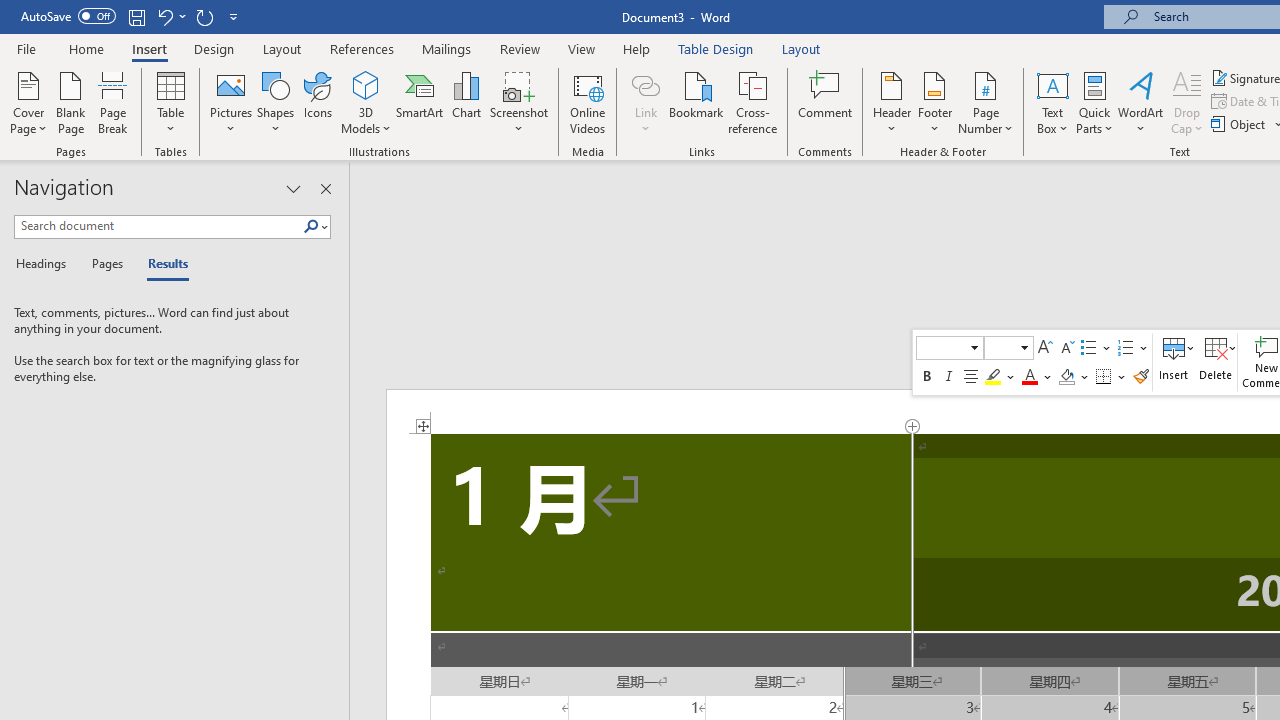 Image resolution: width=1280 pixels, height=720 pixels. What do you see at coordinates (1066, 376) in the screenshot?
I see `Shading RGB(0, 0, 0)` at bounding box center [1066, 376].